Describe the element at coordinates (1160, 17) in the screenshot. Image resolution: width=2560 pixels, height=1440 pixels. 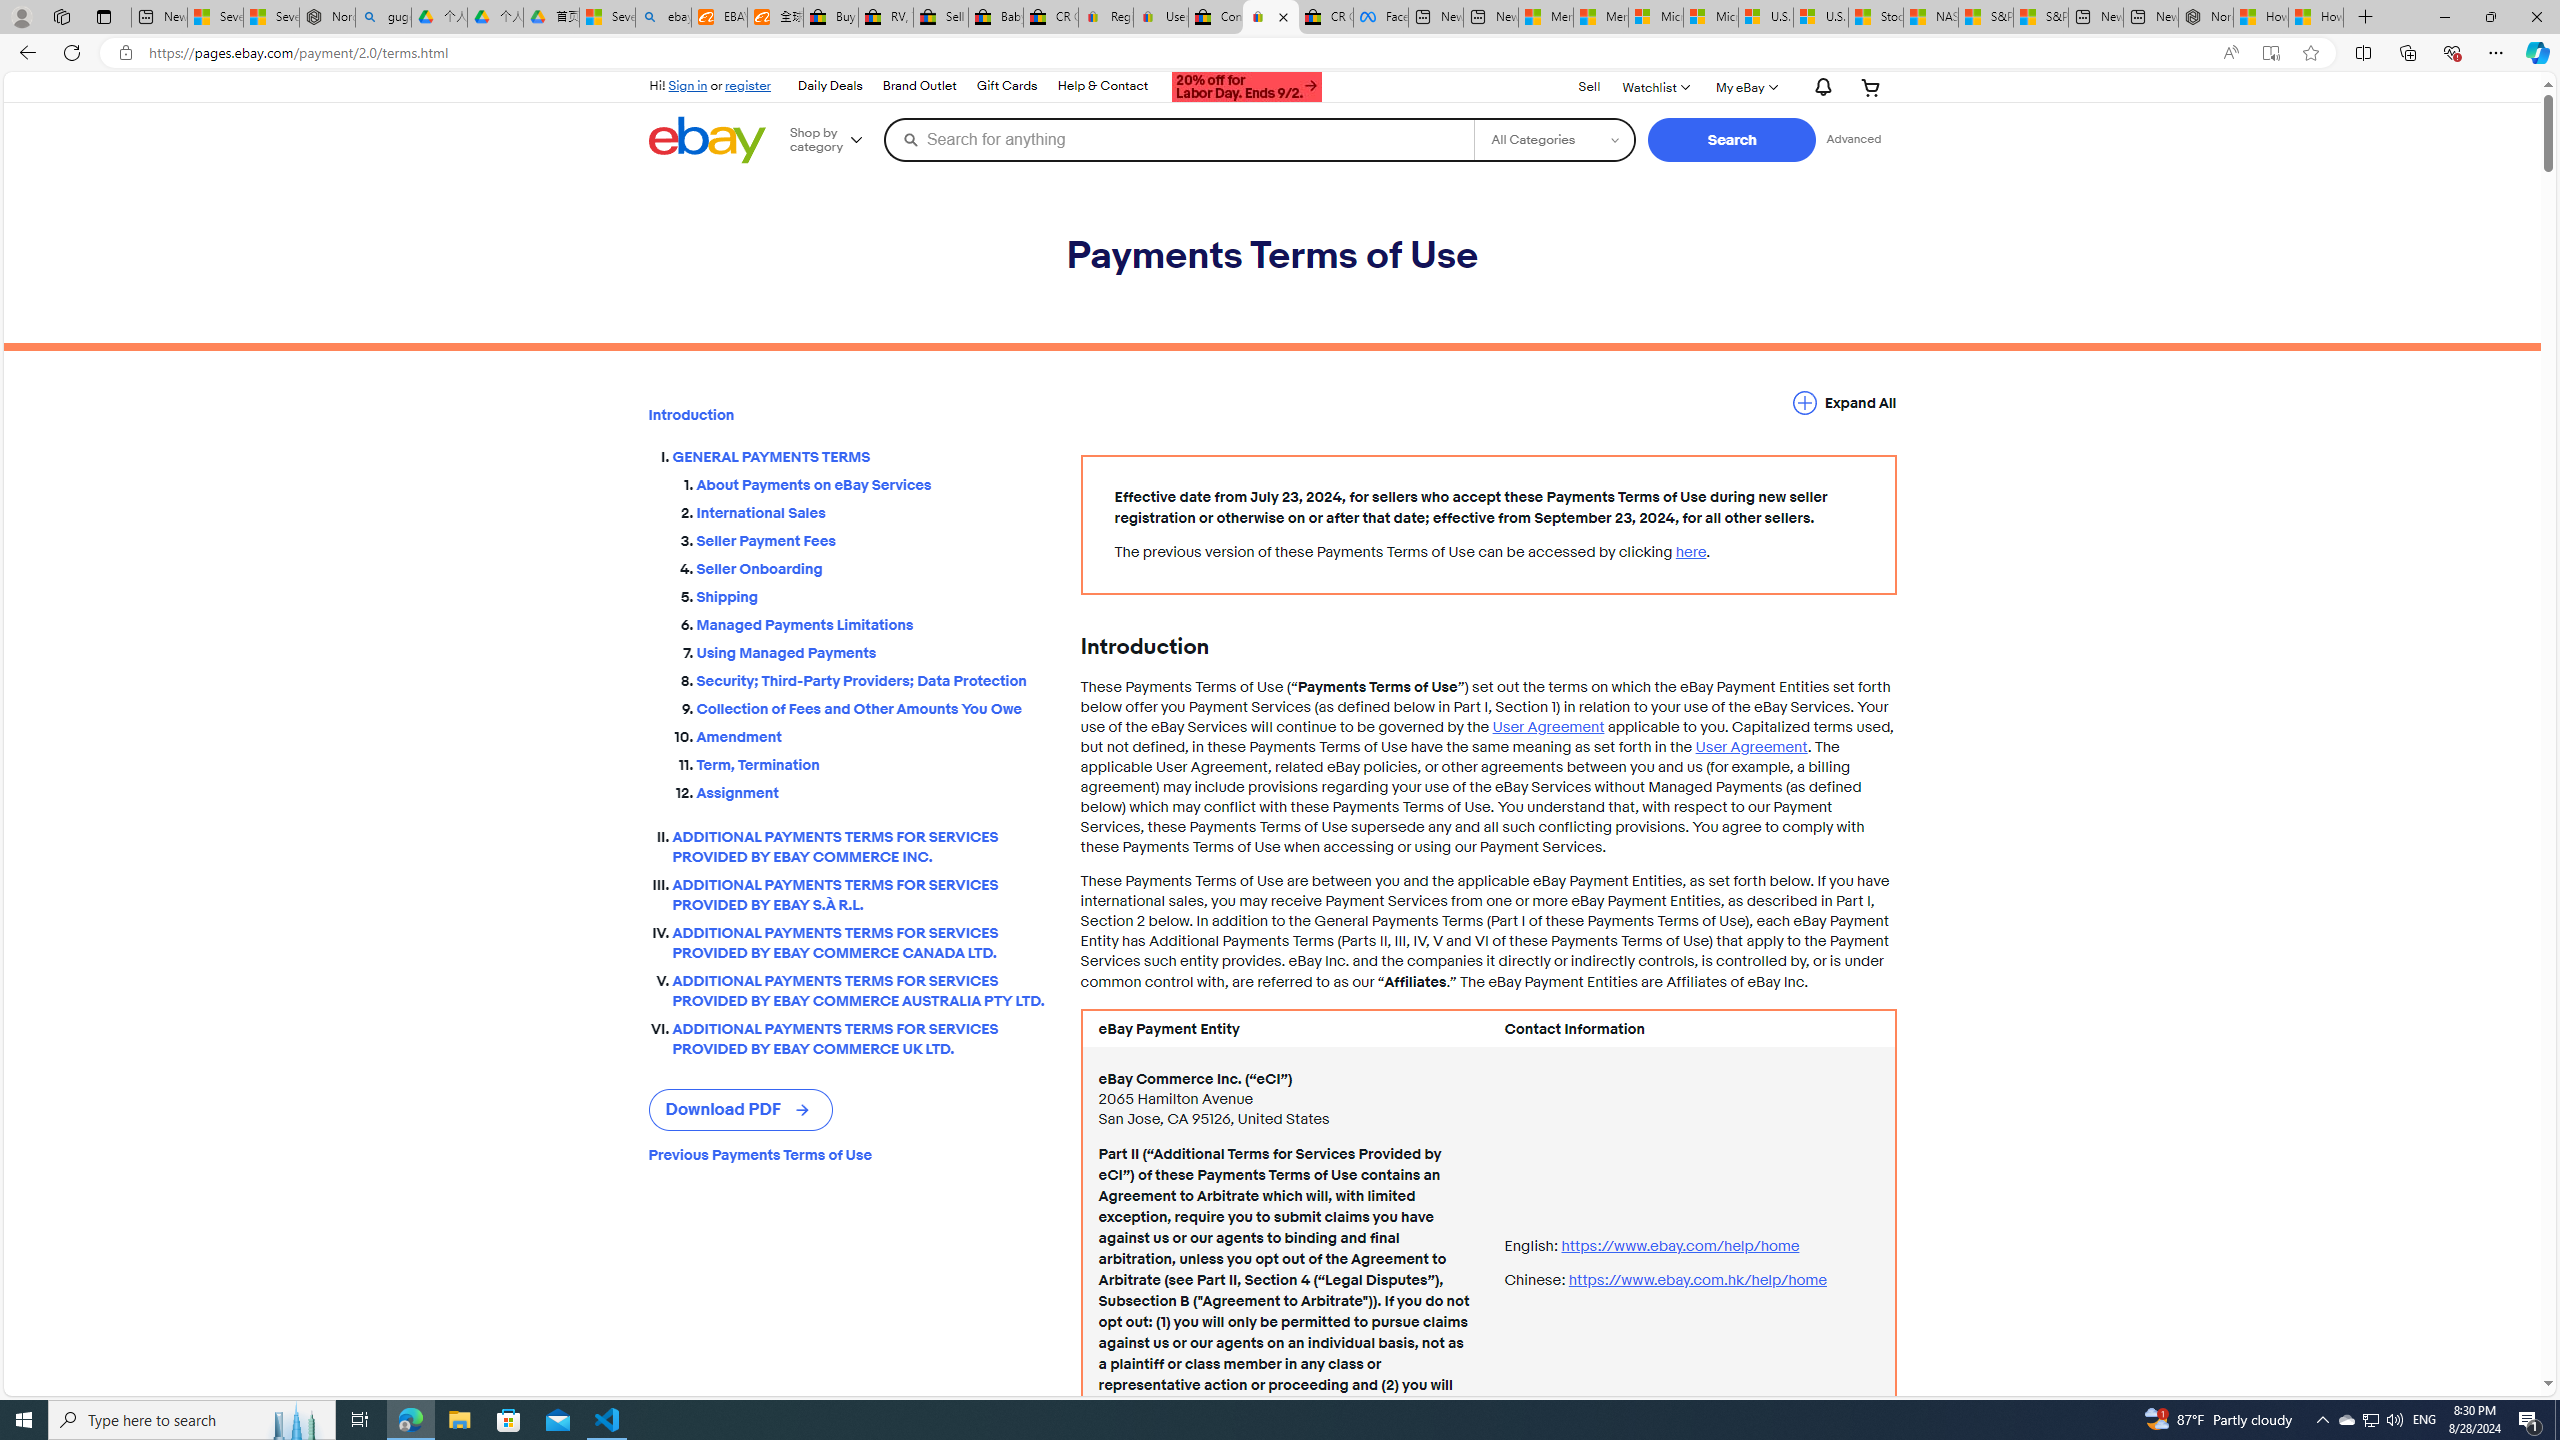
I see `User Privacy Notice | eBay` at that location.